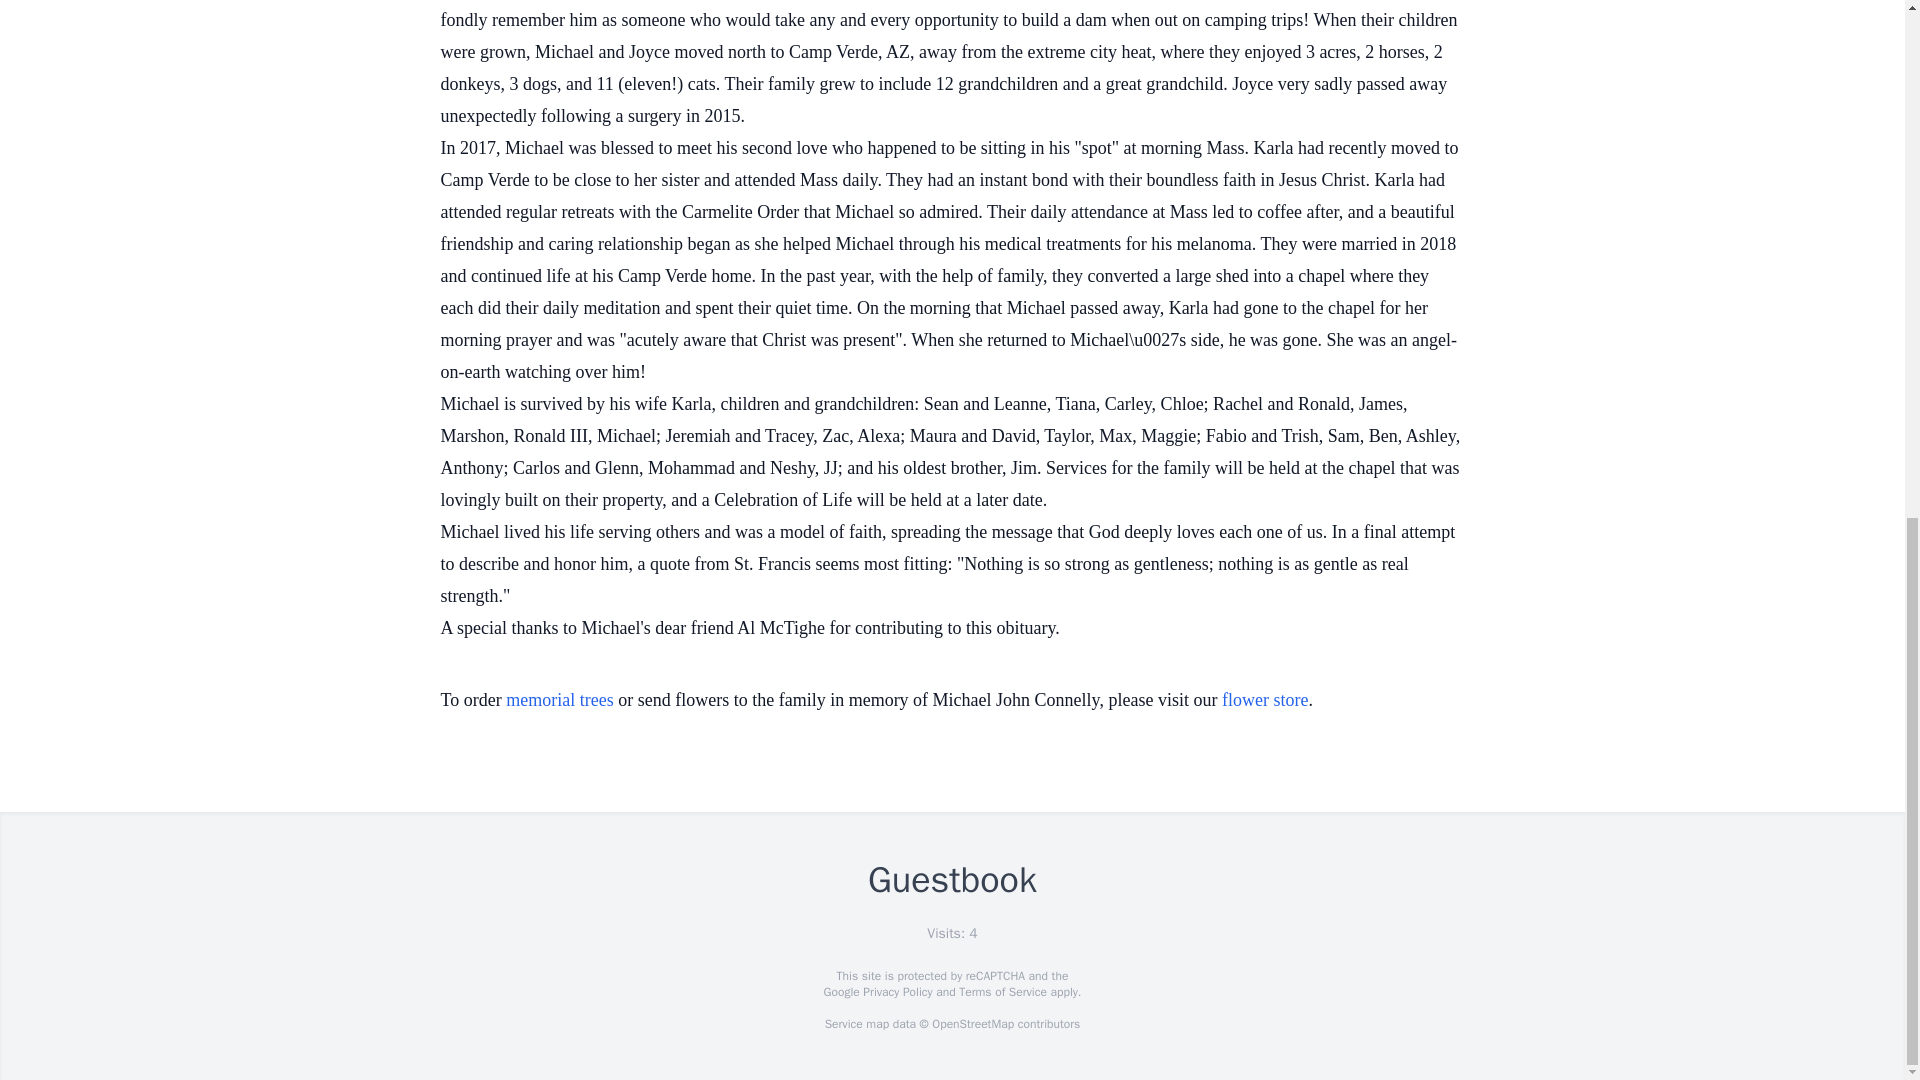  Describe the element at coordinates (559, 700) in the screenshot. I see `memorial trees` at that location.